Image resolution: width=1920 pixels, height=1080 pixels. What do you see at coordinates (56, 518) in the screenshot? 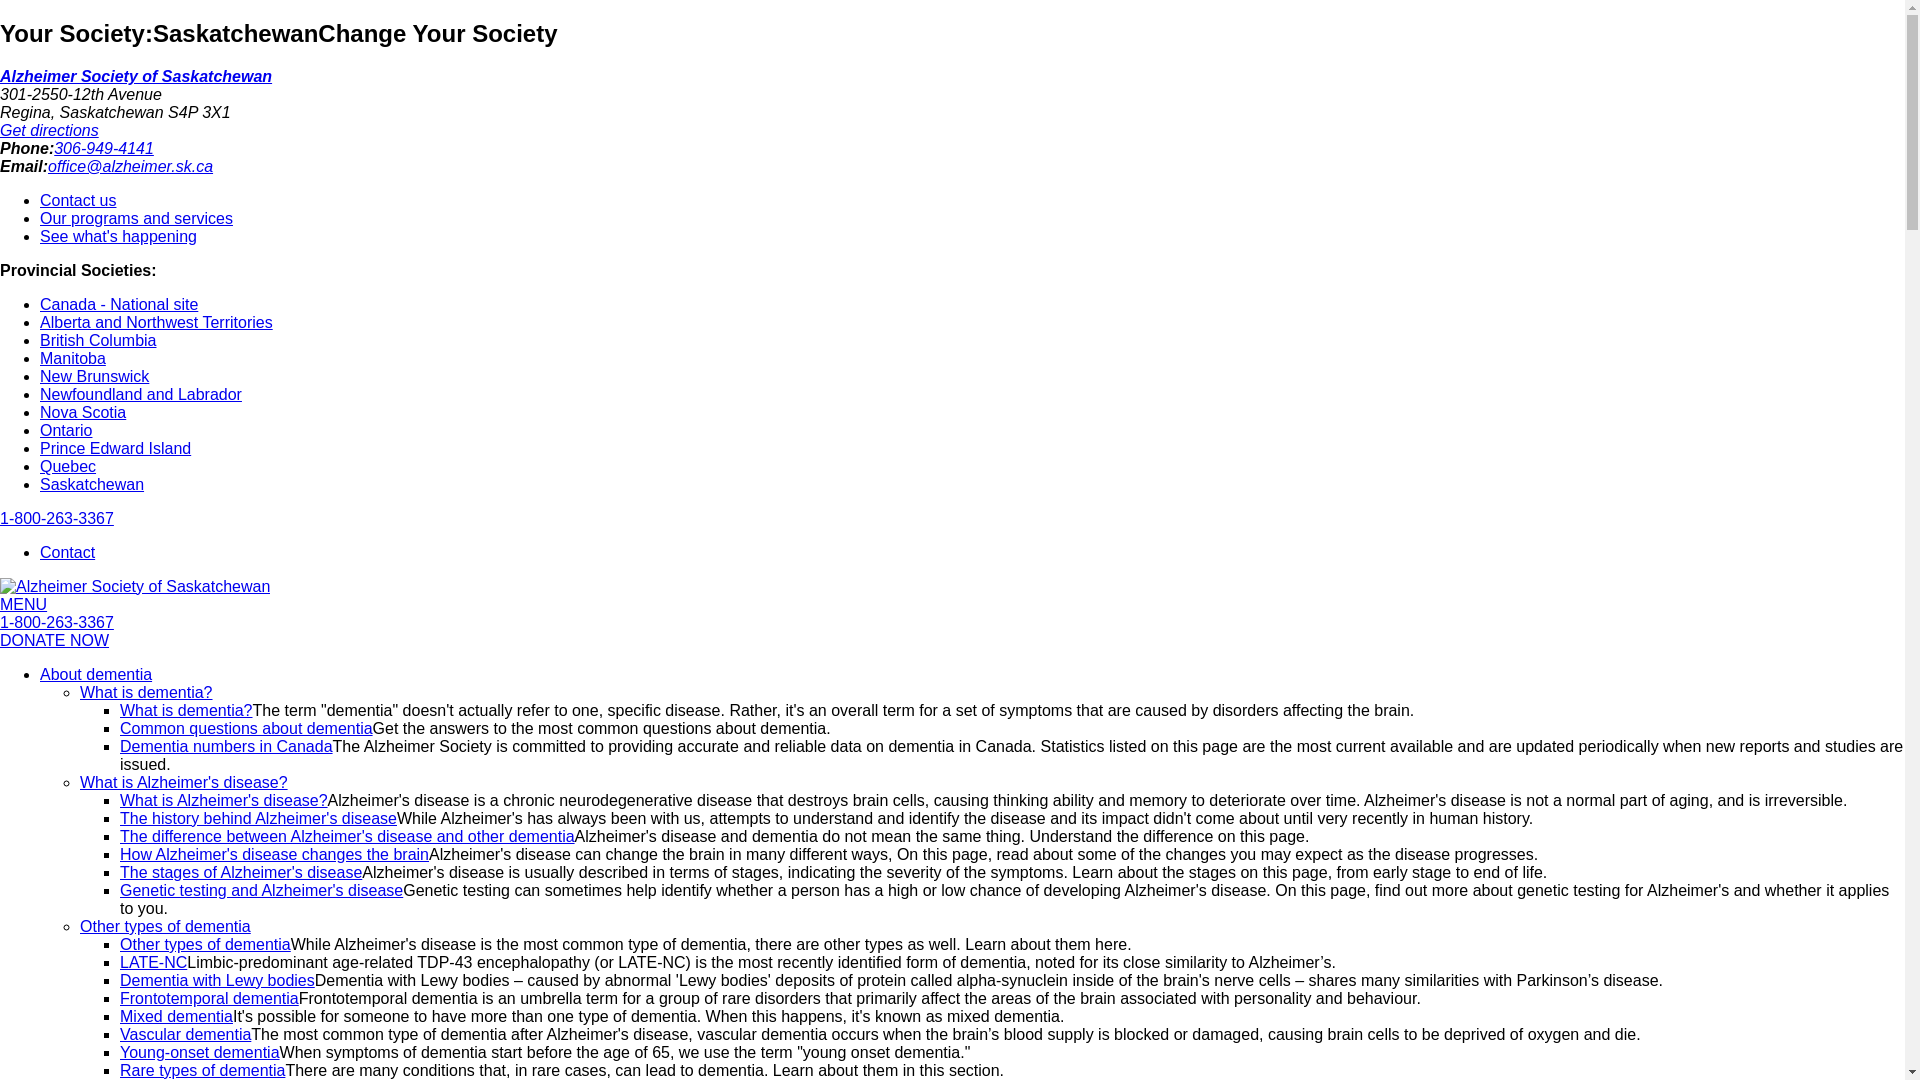
I see `Call us` at bounding box center [56, 518].